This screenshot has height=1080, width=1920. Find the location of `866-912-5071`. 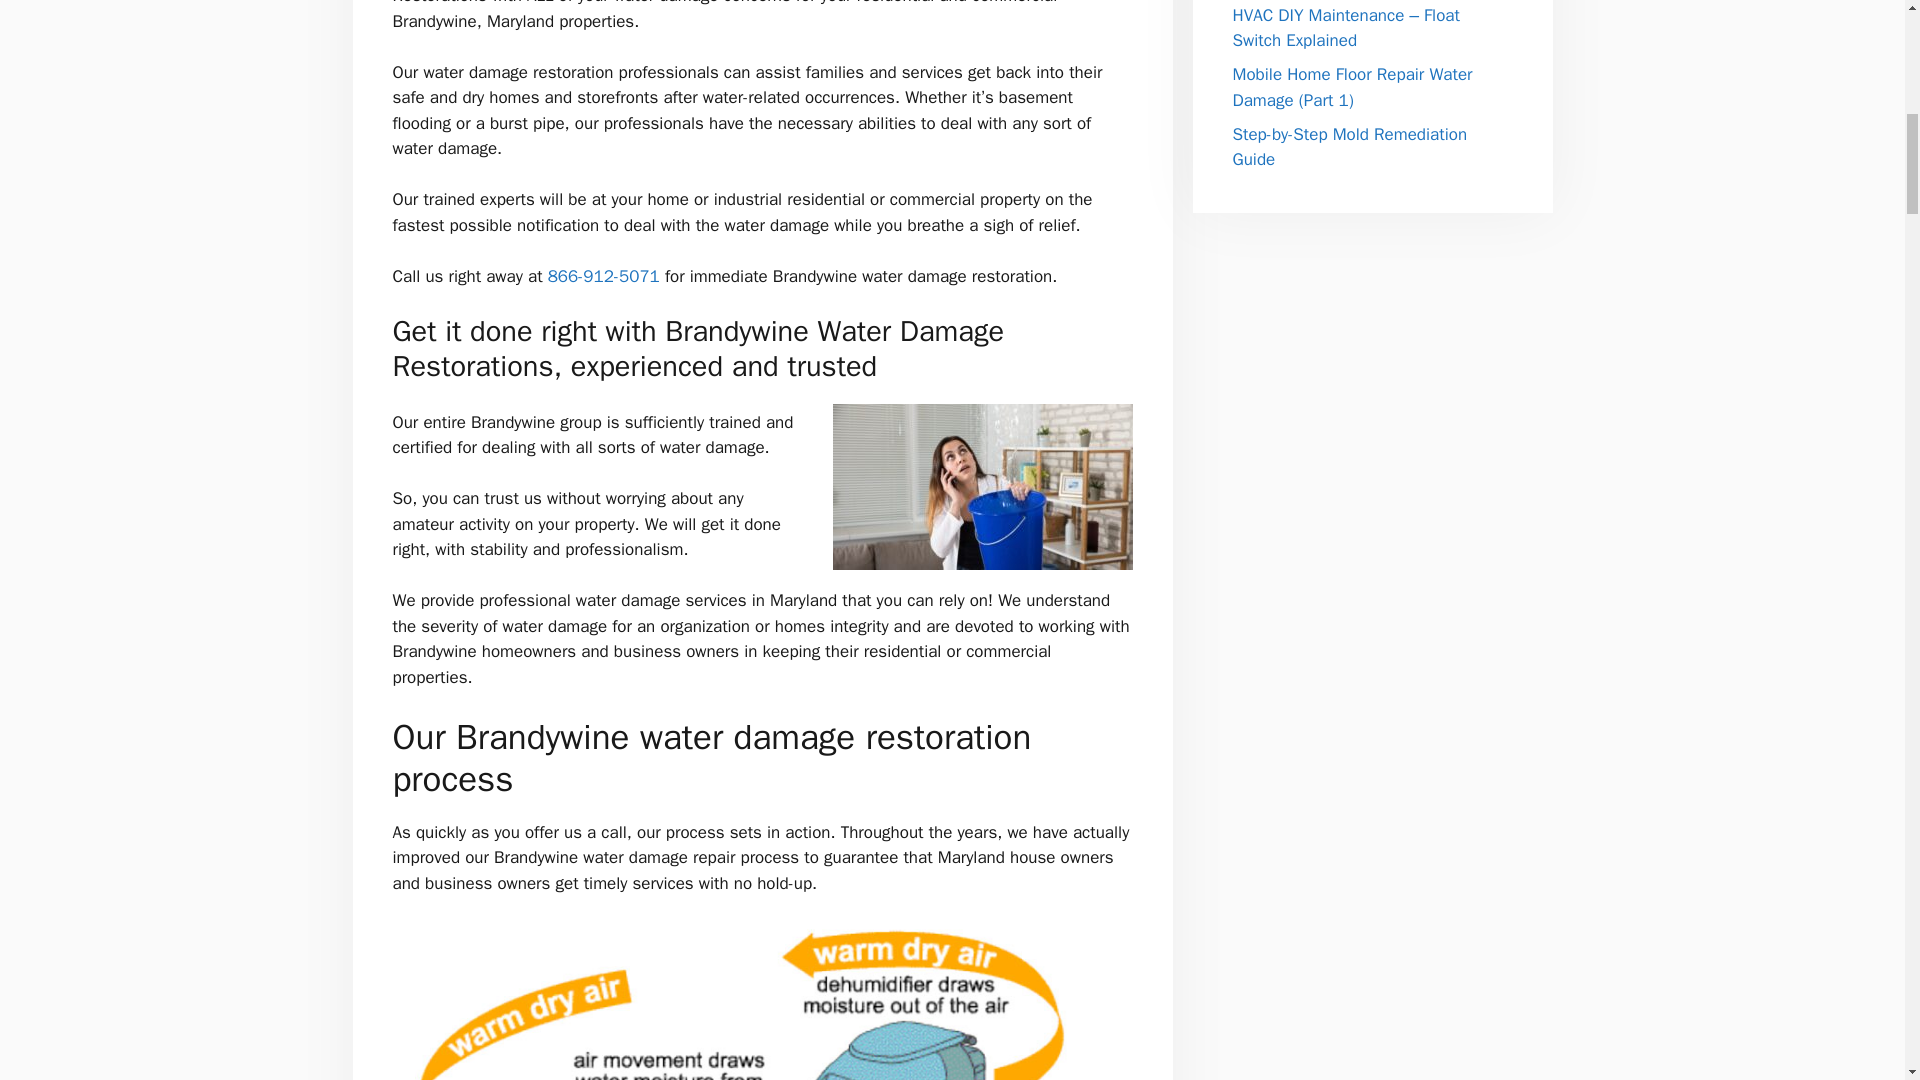

866-912-5071 is located at coordinates (604, 276).